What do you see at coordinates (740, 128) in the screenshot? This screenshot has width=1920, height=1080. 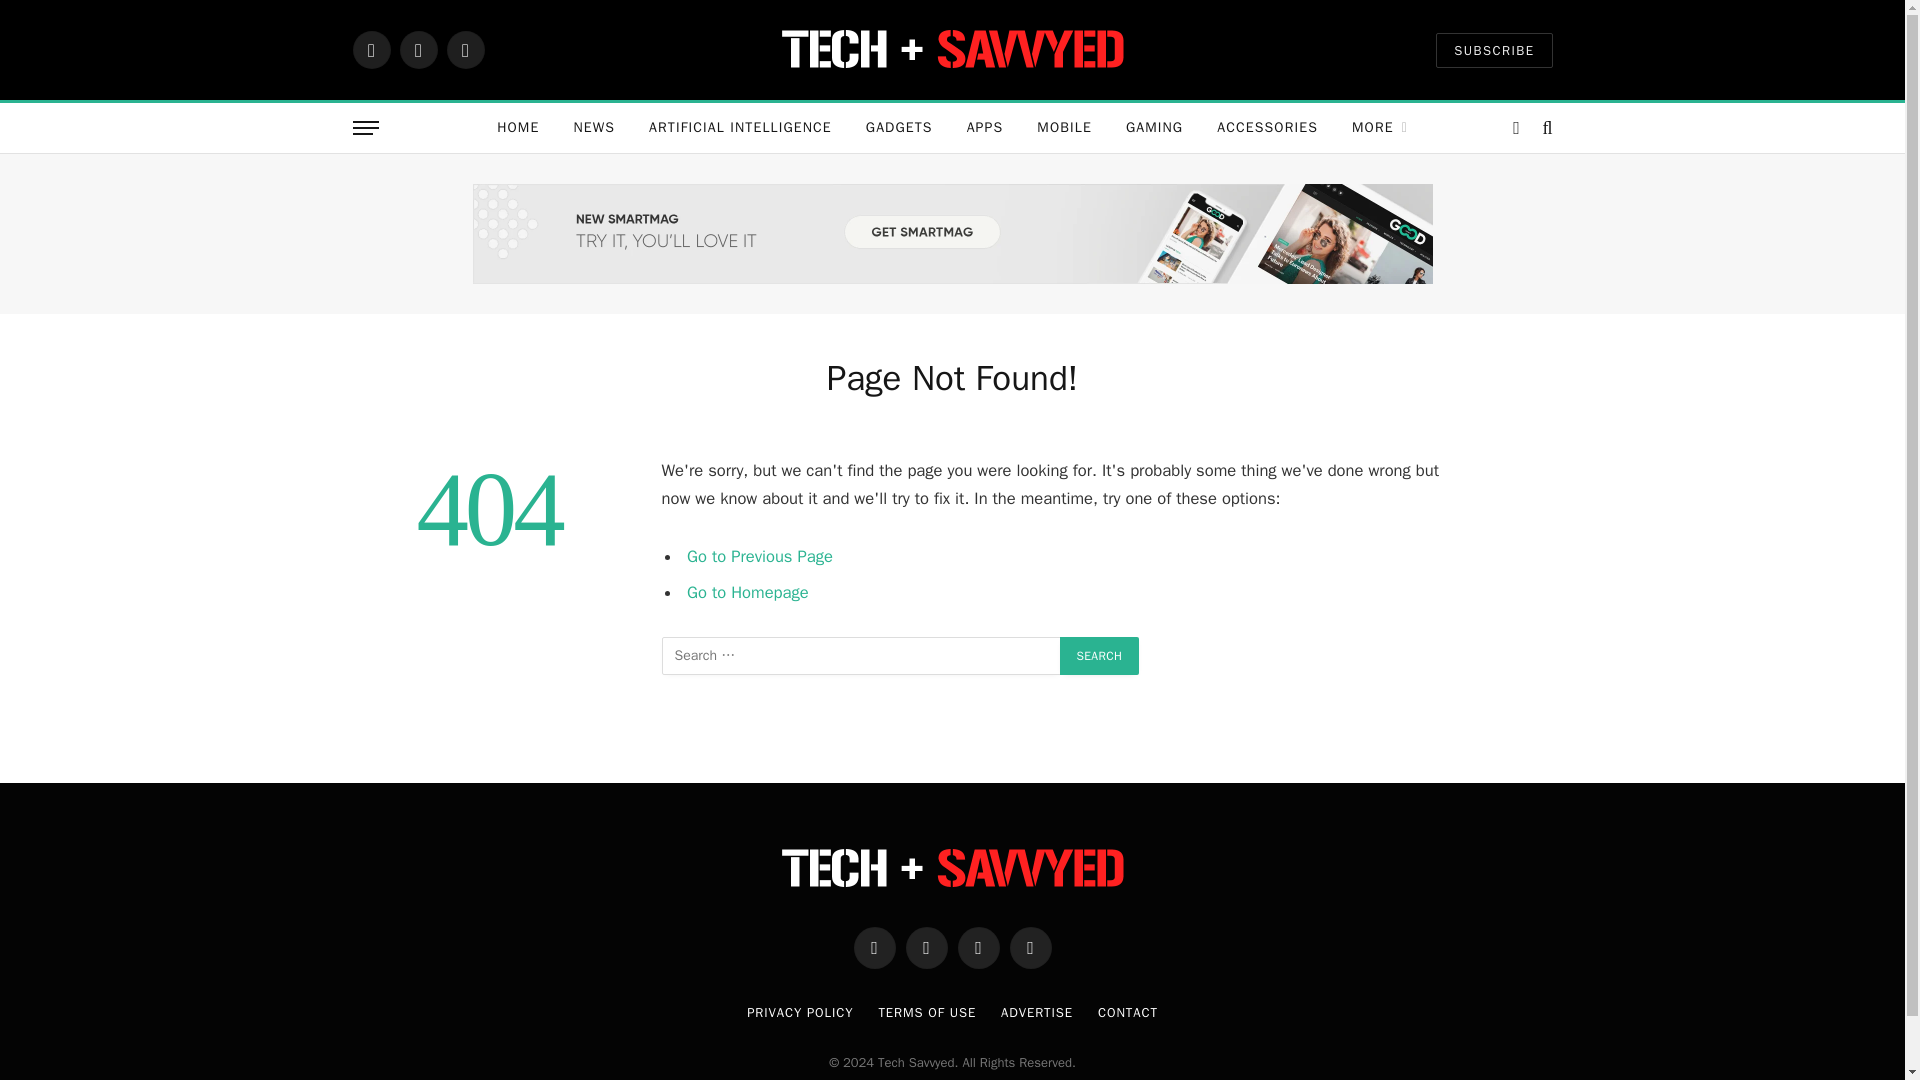 I see `ARTIFICIAL INTELLIGENCE` at bounding box center [740, 128].